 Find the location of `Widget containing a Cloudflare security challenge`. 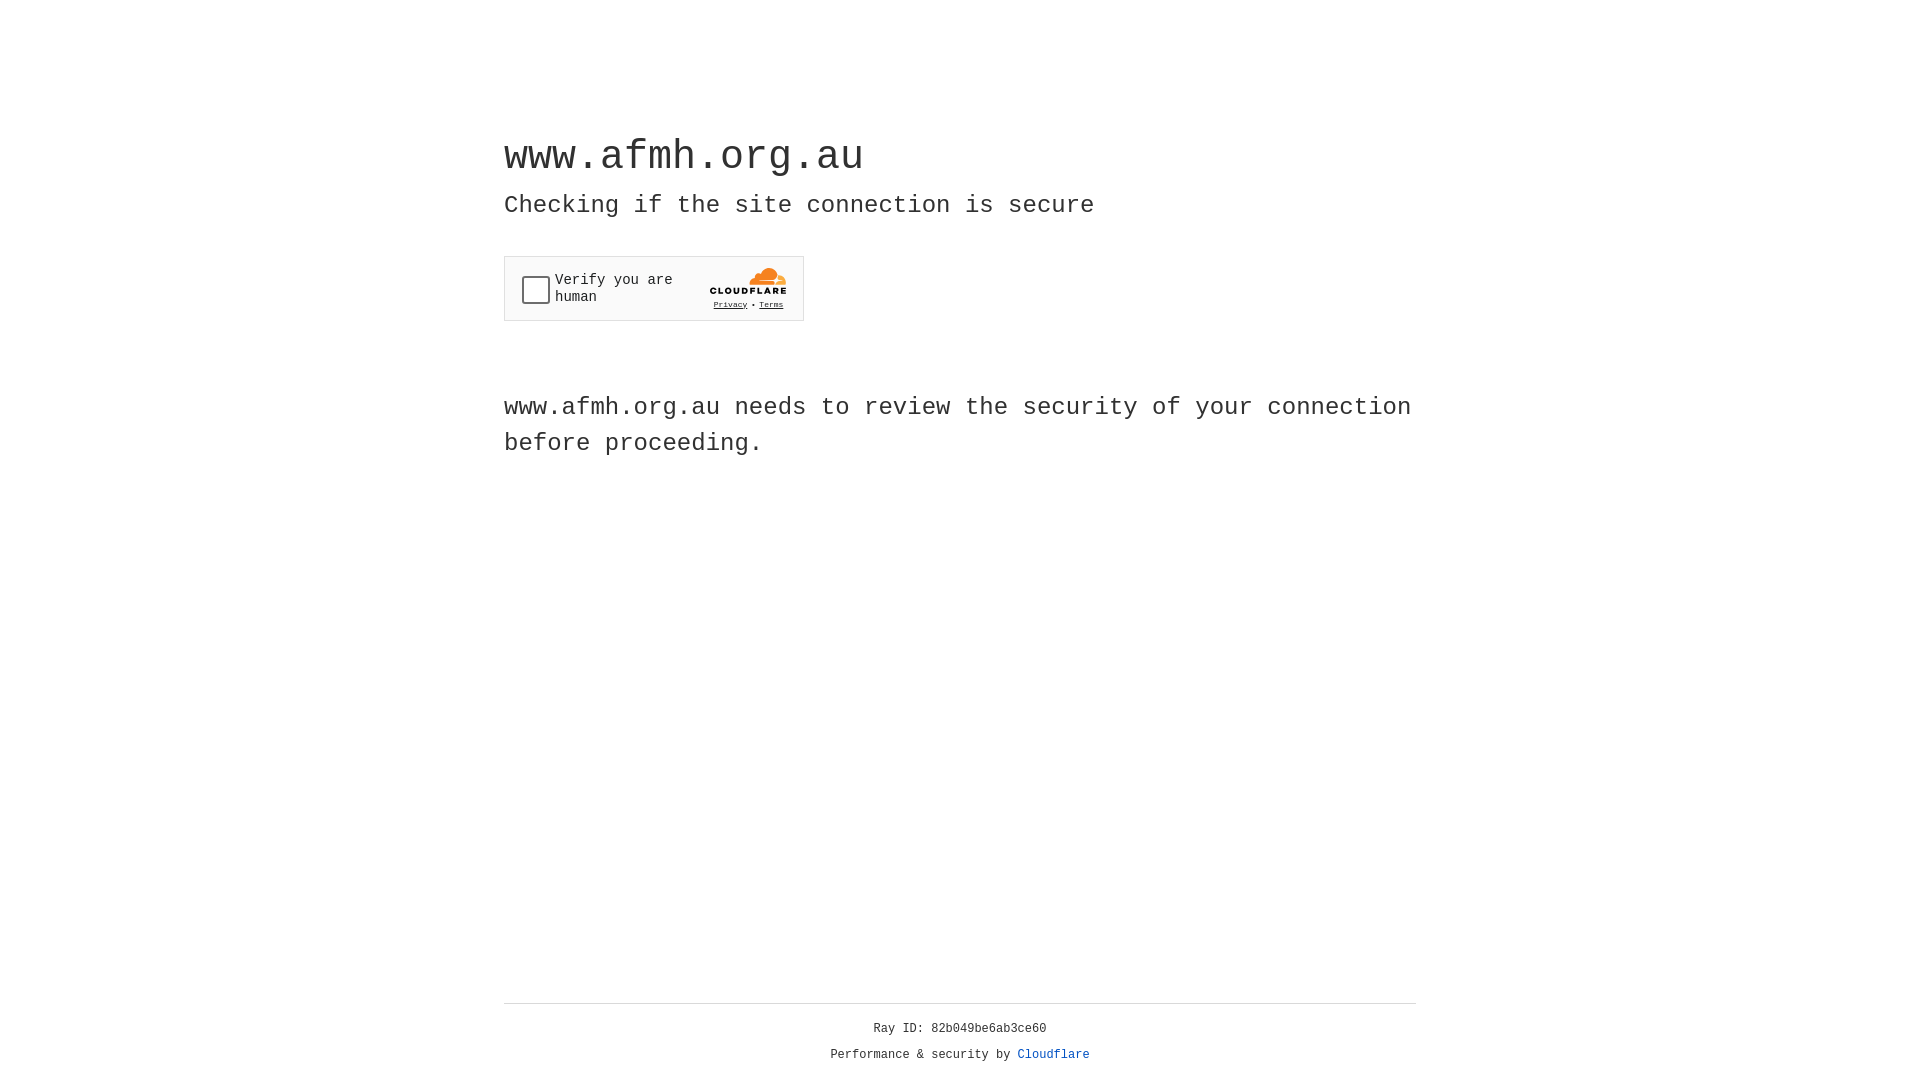

Widget containing a Cloudflare security challenge is located at coordinates (654, 288).